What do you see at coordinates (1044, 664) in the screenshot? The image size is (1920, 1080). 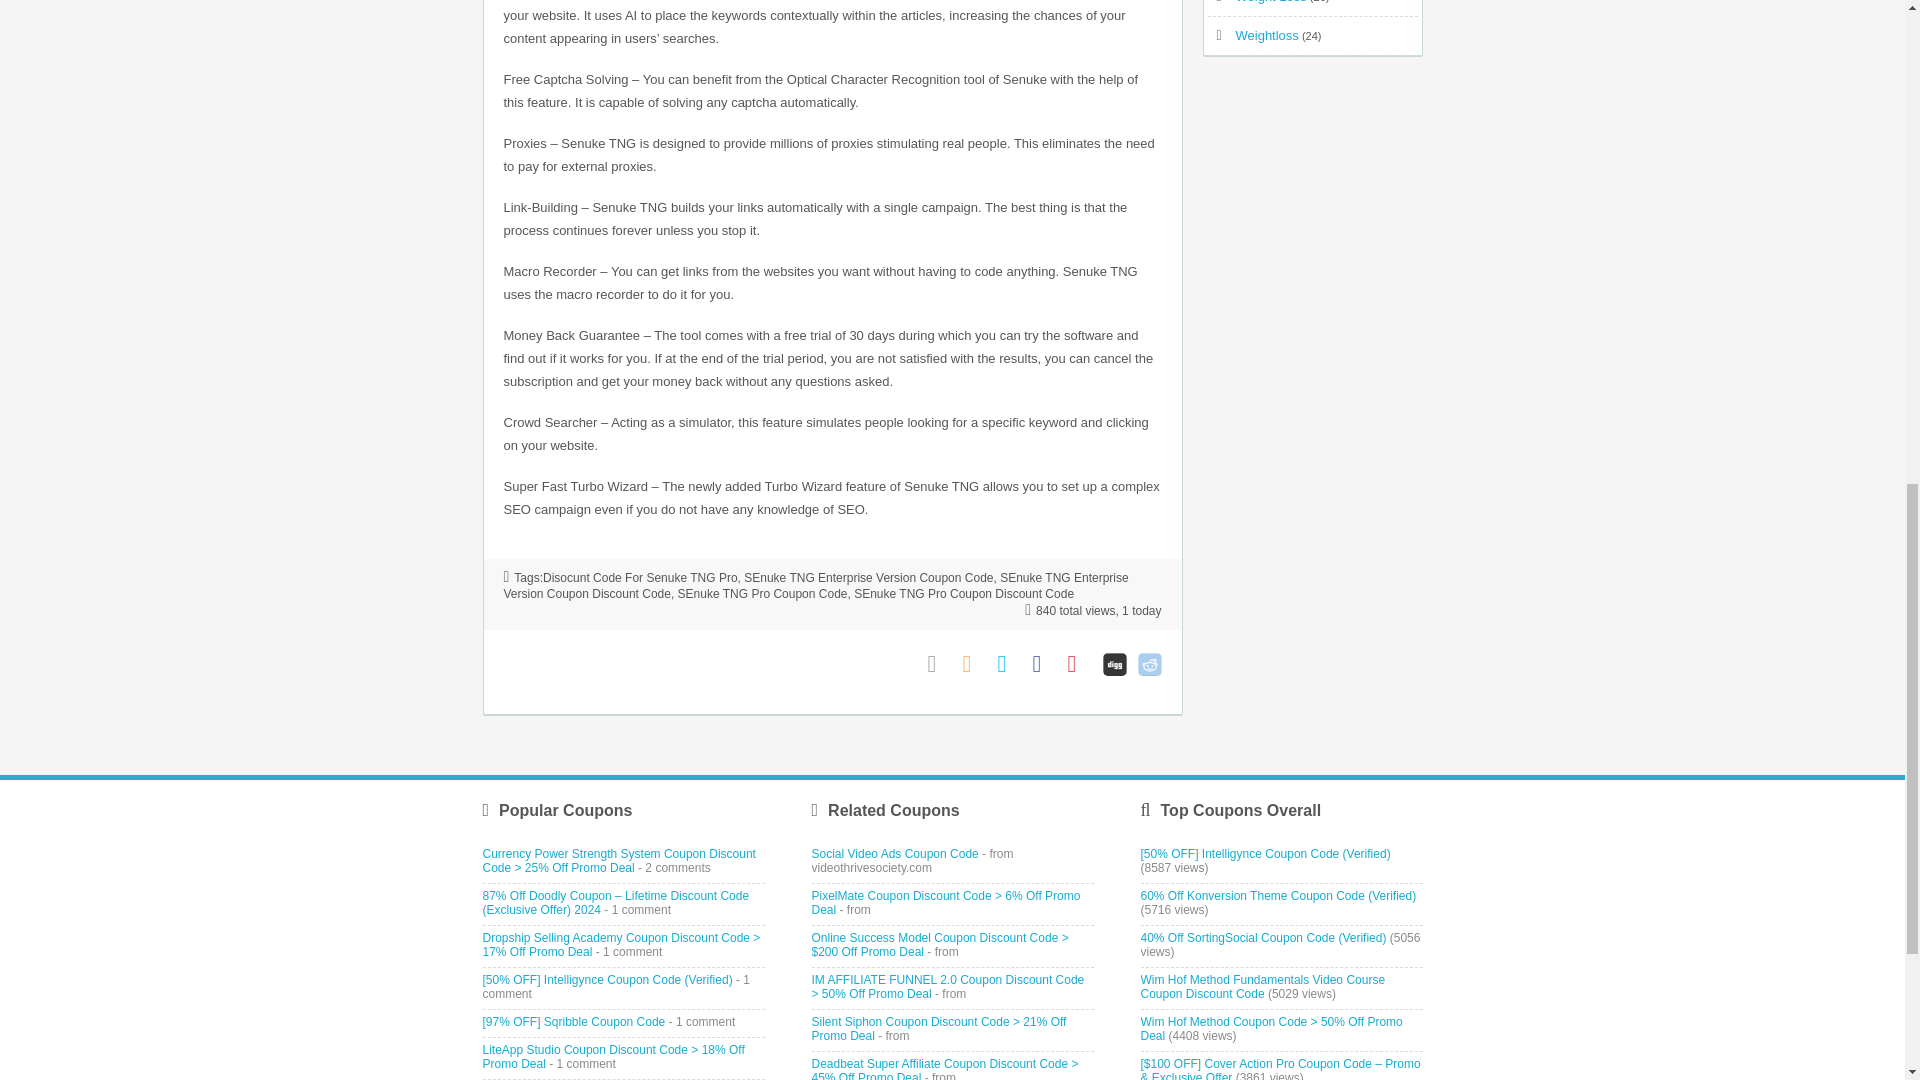 I see `Facebook` at bounding box center [1044, 664].